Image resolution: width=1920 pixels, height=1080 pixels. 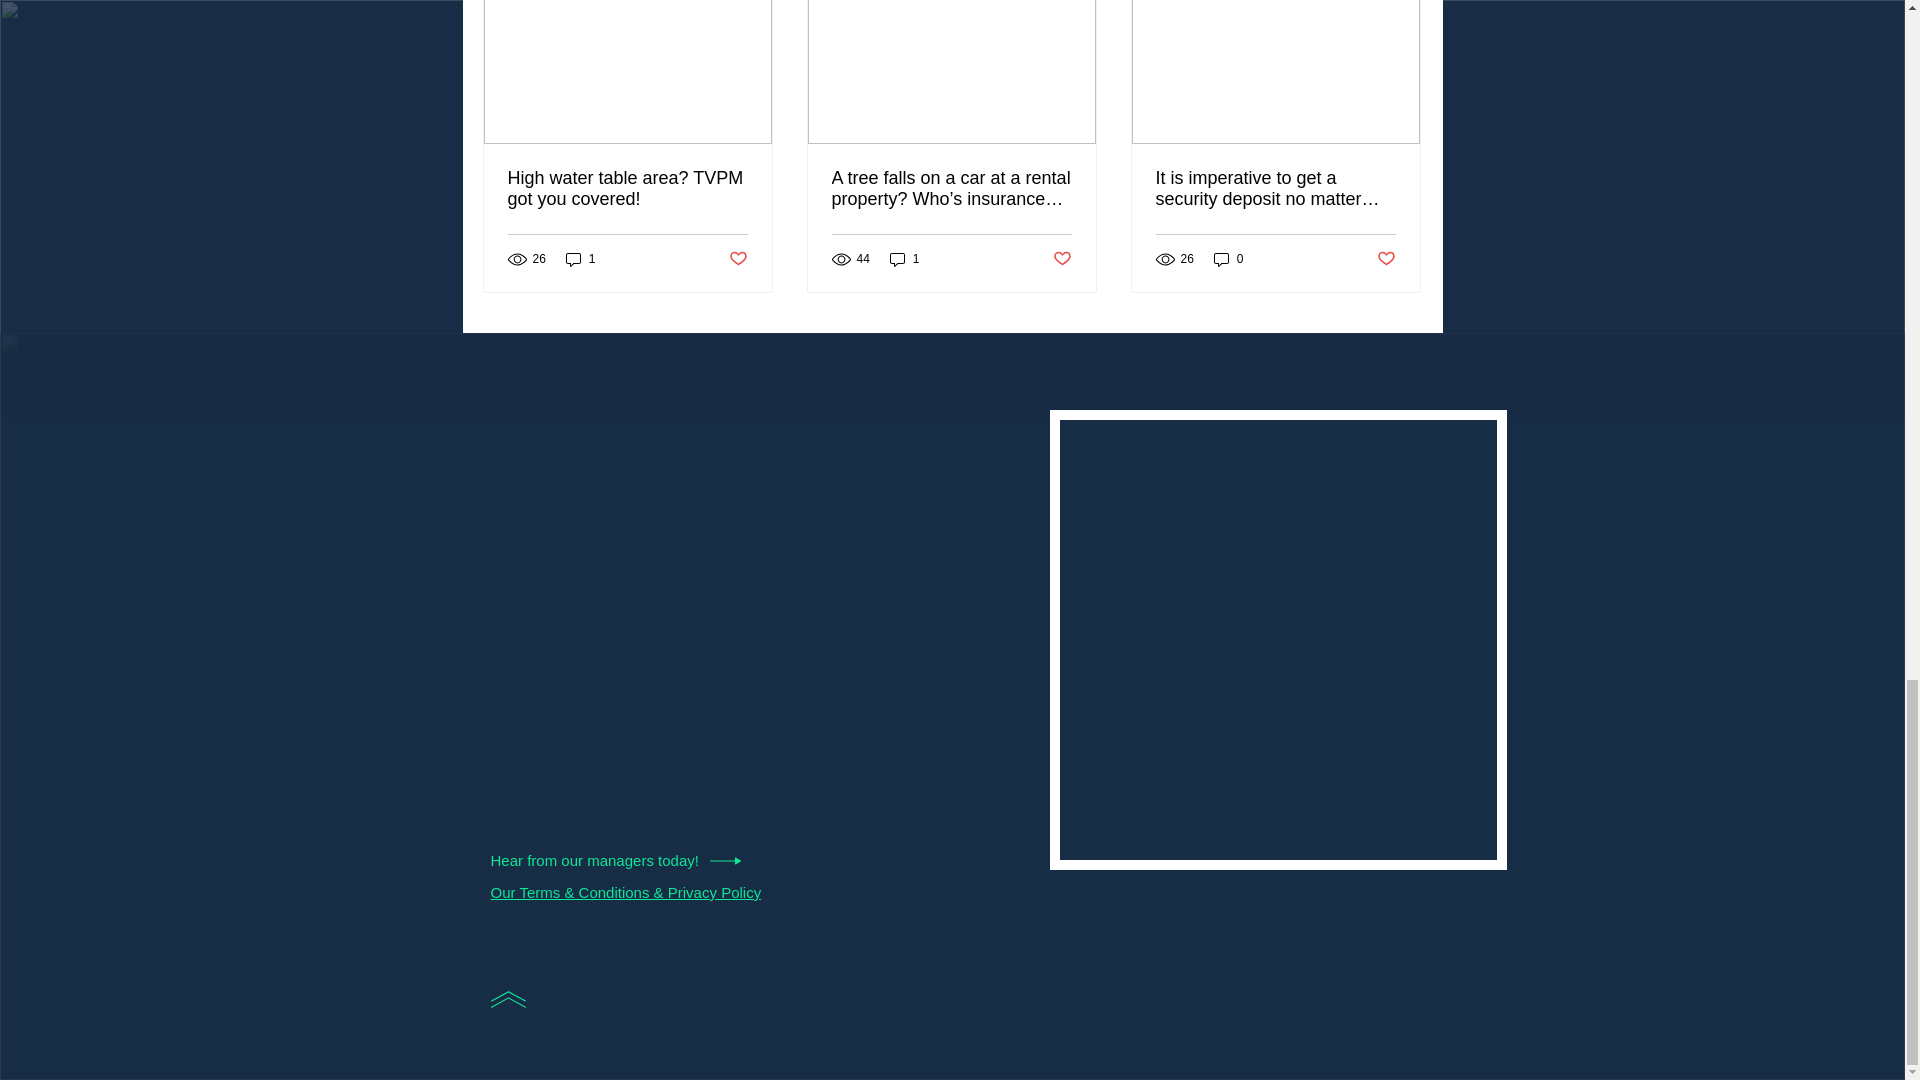 What do you see at coordinates (1062, 260) in the screenshot?
I see `Post not marked as liked` at bounding box center [1062, 260].